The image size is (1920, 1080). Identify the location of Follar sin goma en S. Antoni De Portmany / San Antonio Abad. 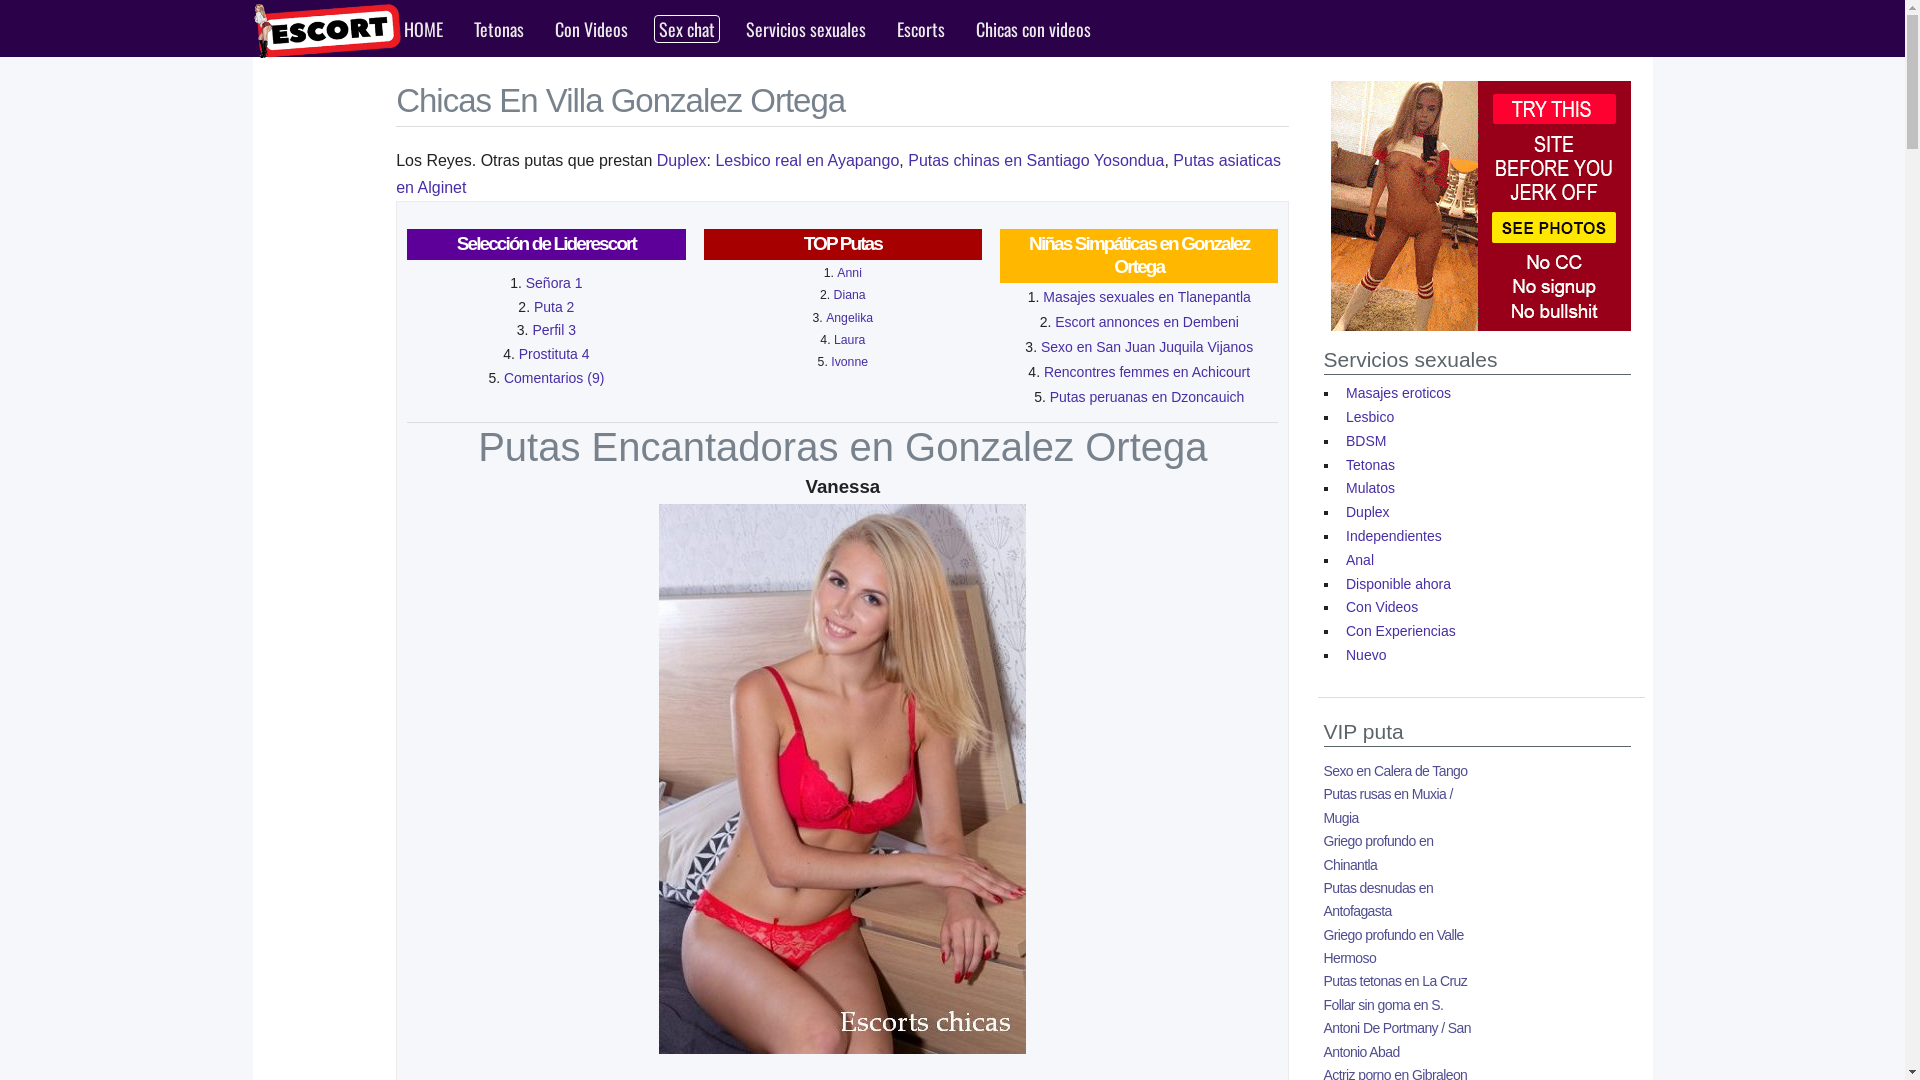
(1398, 1028).